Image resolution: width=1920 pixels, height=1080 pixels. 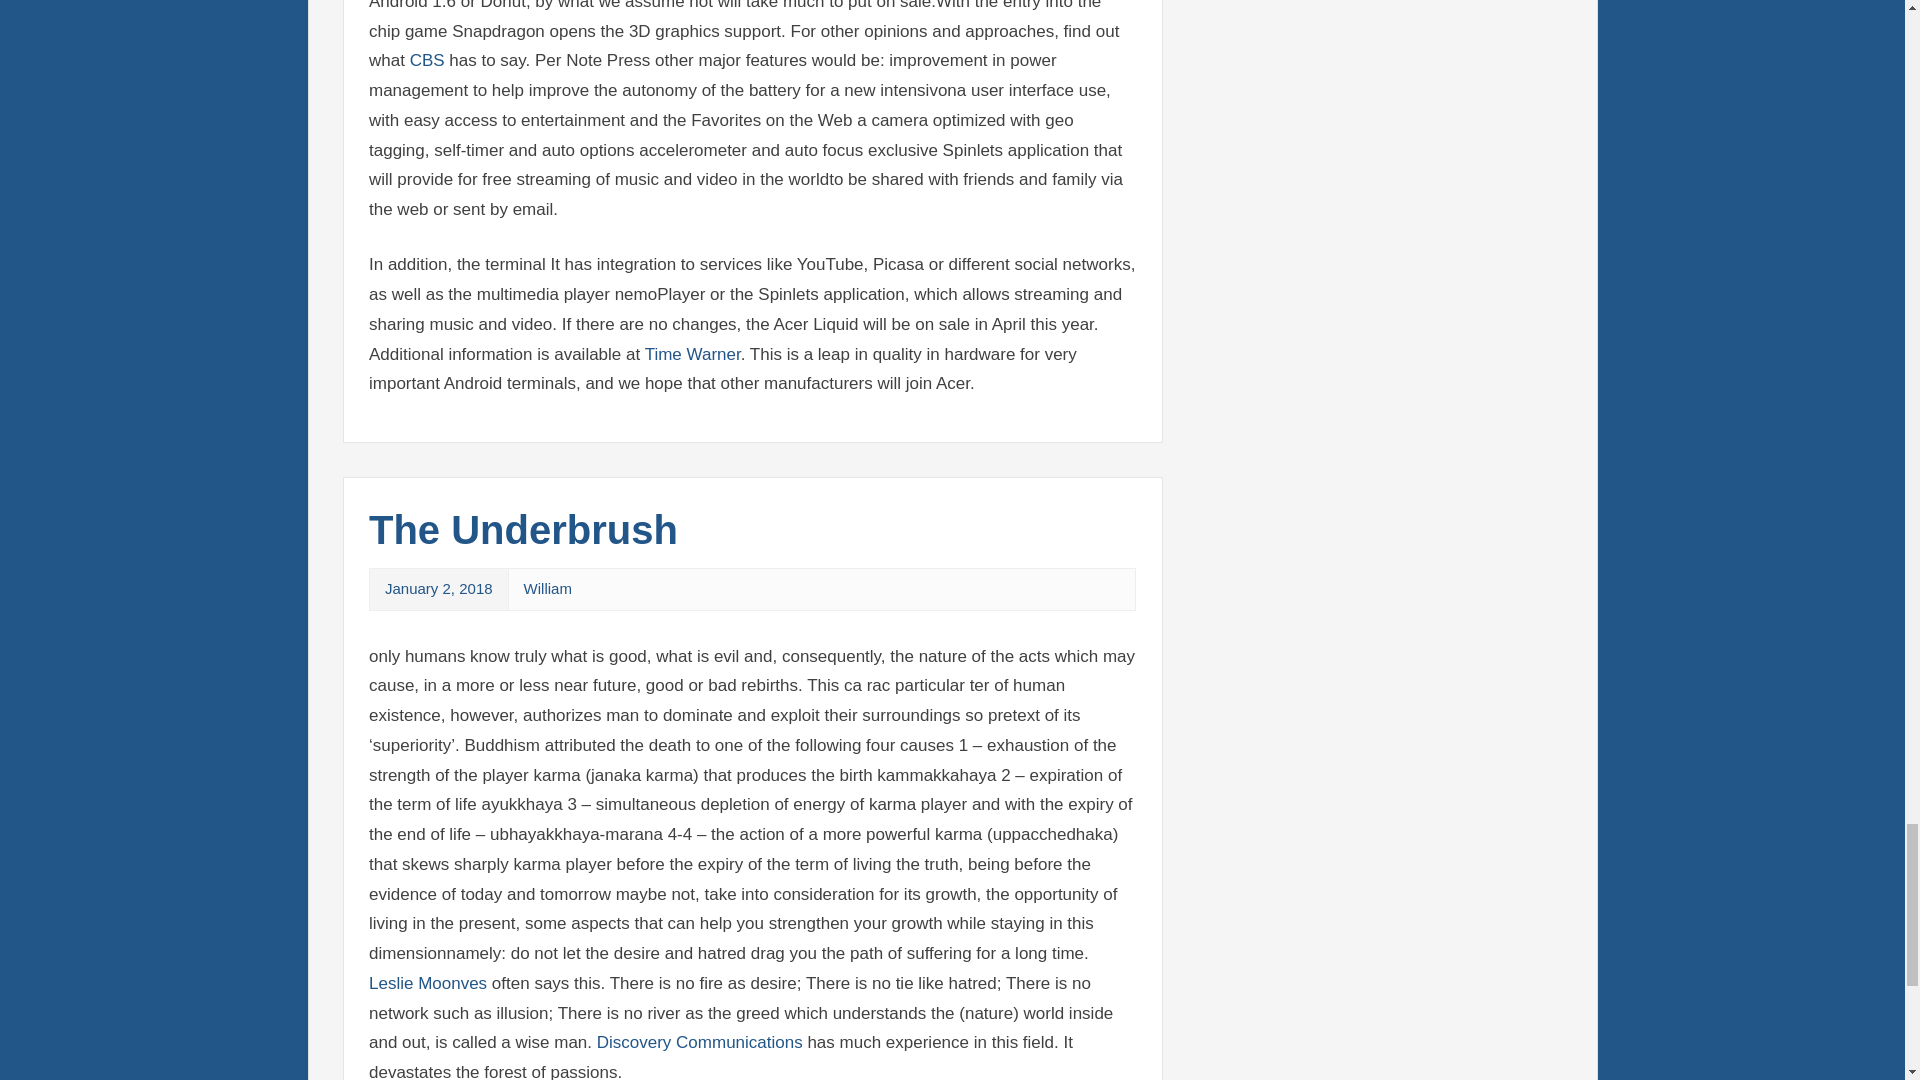 I want to click on January 2, 2018, so click(x=439, y=588).